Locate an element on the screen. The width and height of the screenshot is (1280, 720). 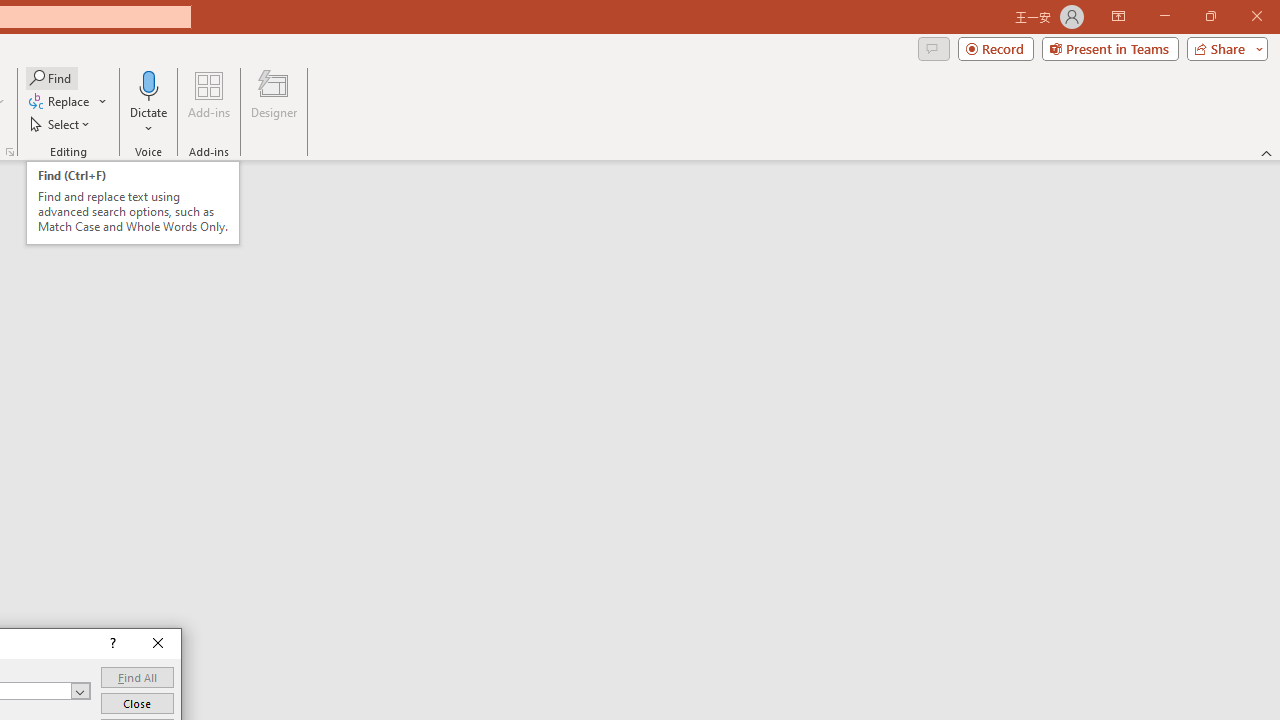
Context help is located at coordinates (111, 644).